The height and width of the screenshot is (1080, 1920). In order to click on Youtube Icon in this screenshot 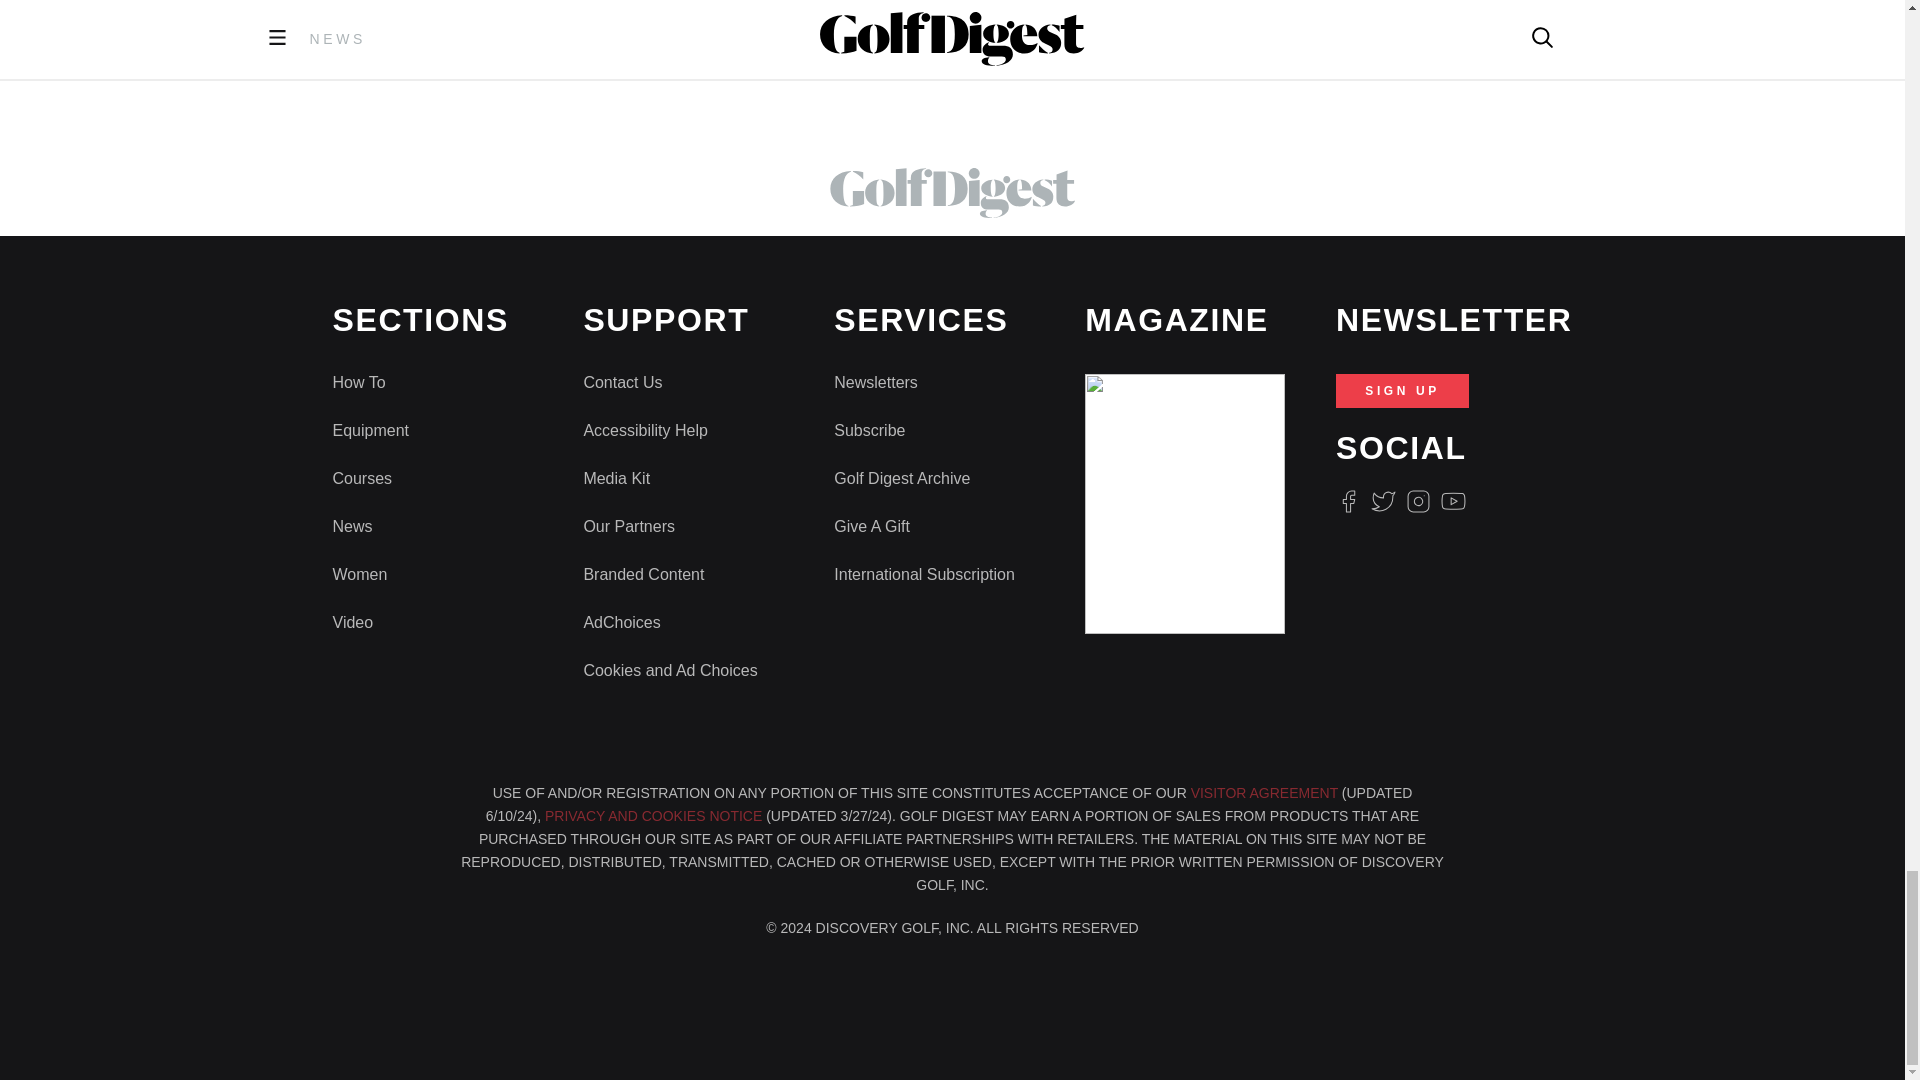, I will do `click(1454, 502)`.